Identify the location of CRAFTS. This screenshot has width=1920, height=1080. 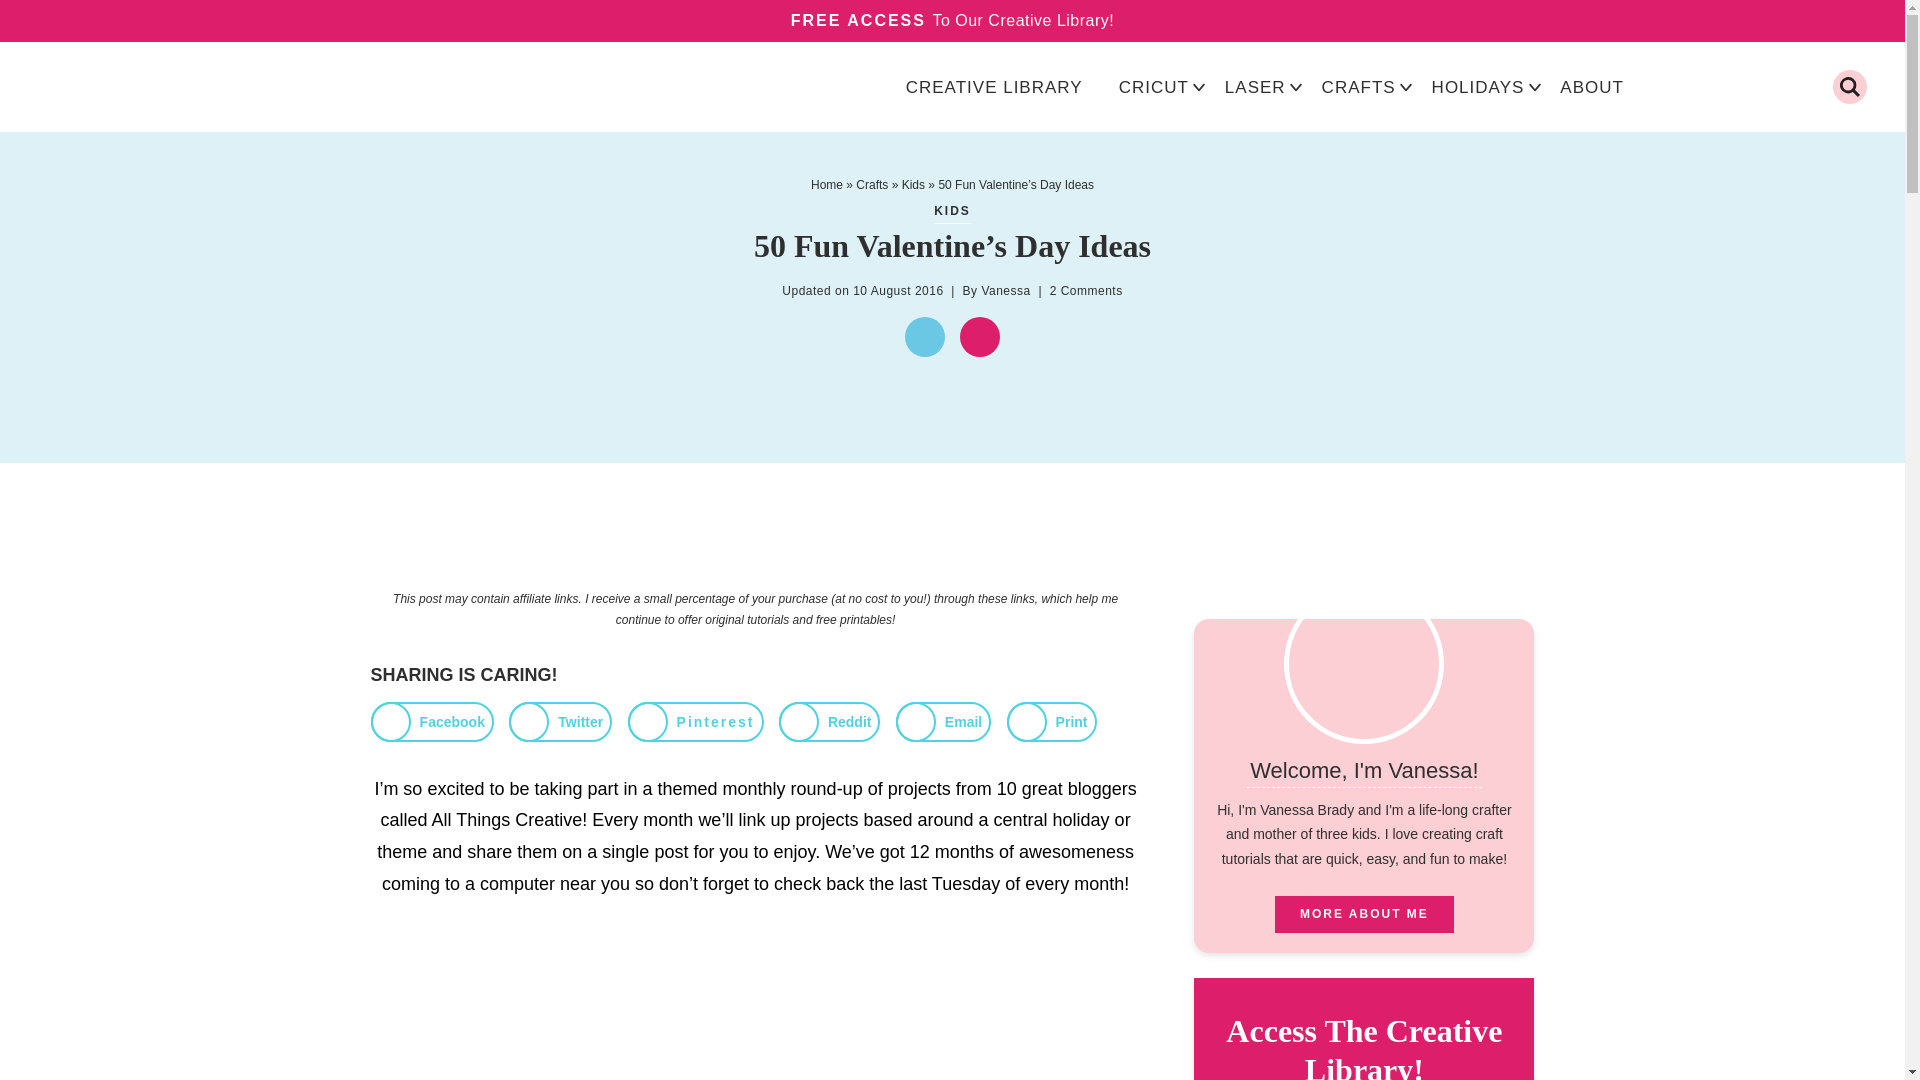
(1358, 87).